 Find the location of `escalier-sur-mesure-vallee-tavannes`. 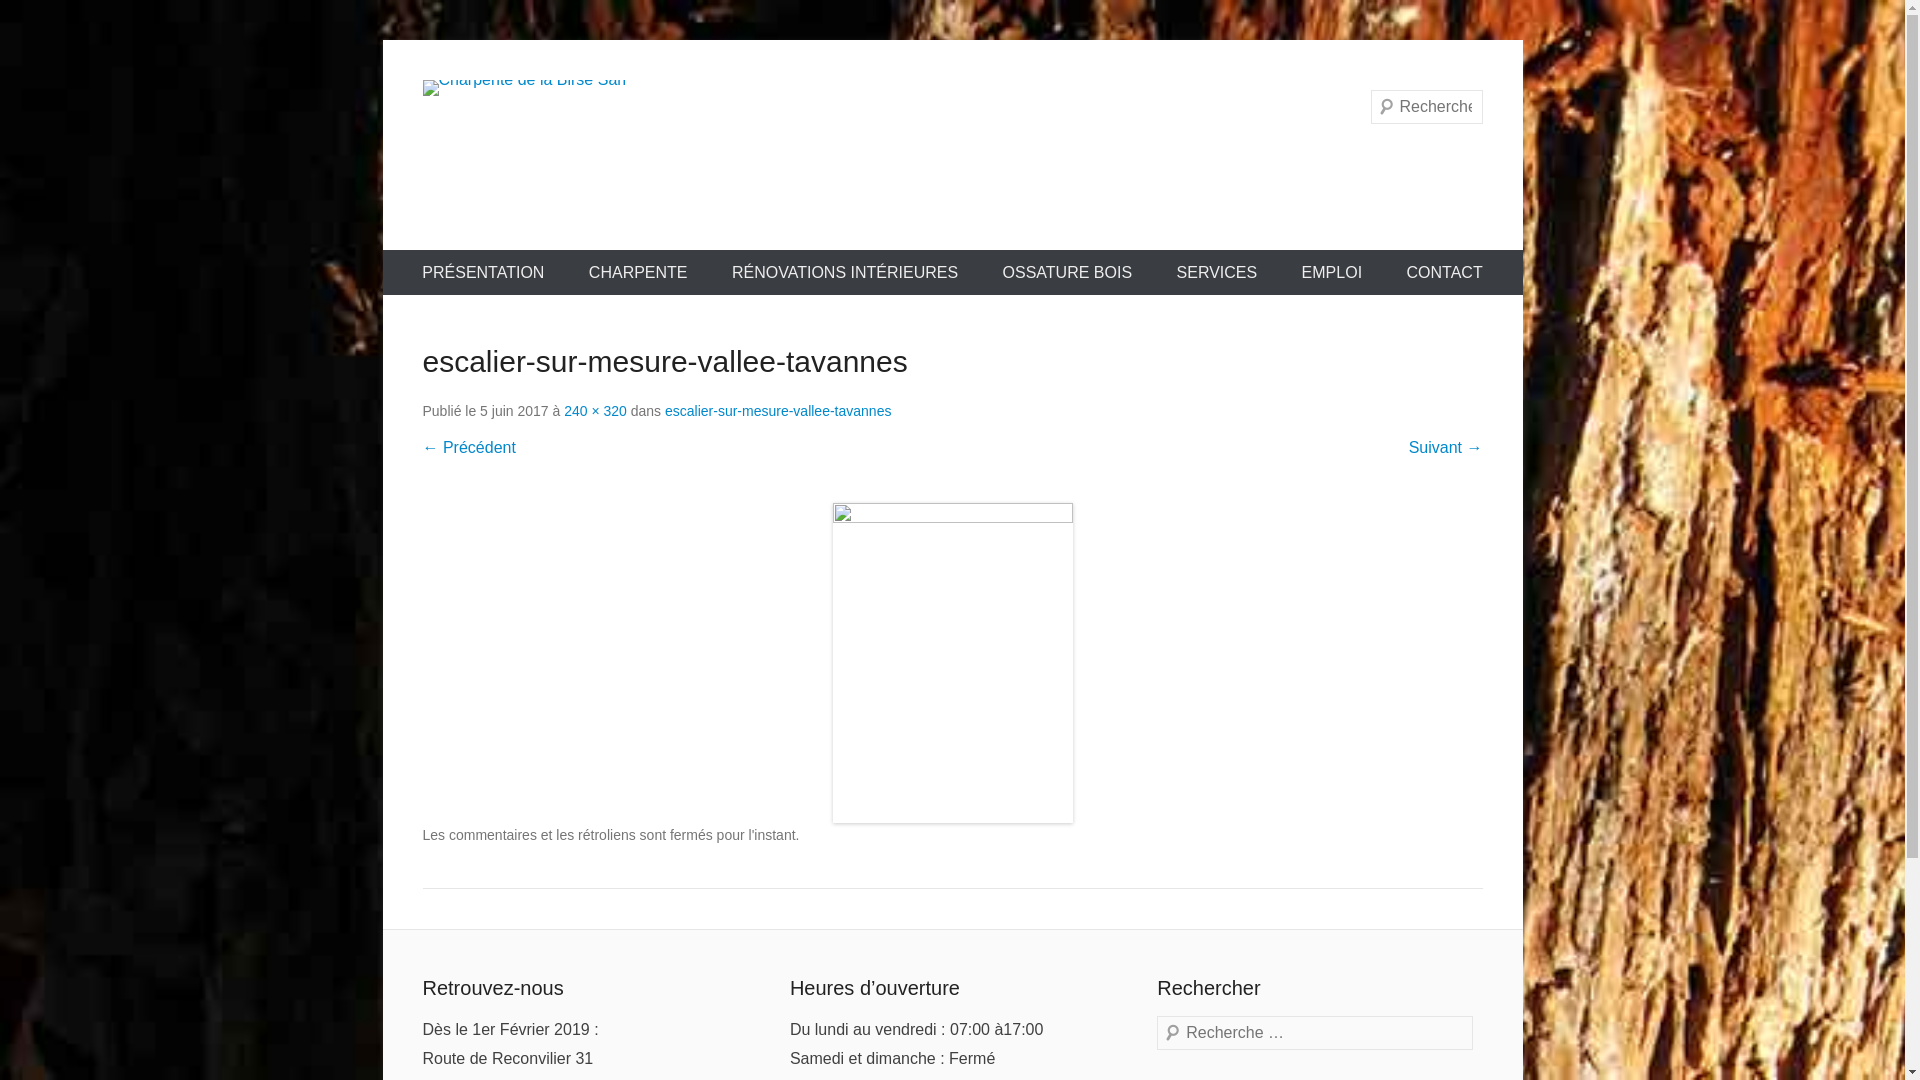

escalier-sur-mesure-vallee-tavannes is located at coordinates (952, 663).